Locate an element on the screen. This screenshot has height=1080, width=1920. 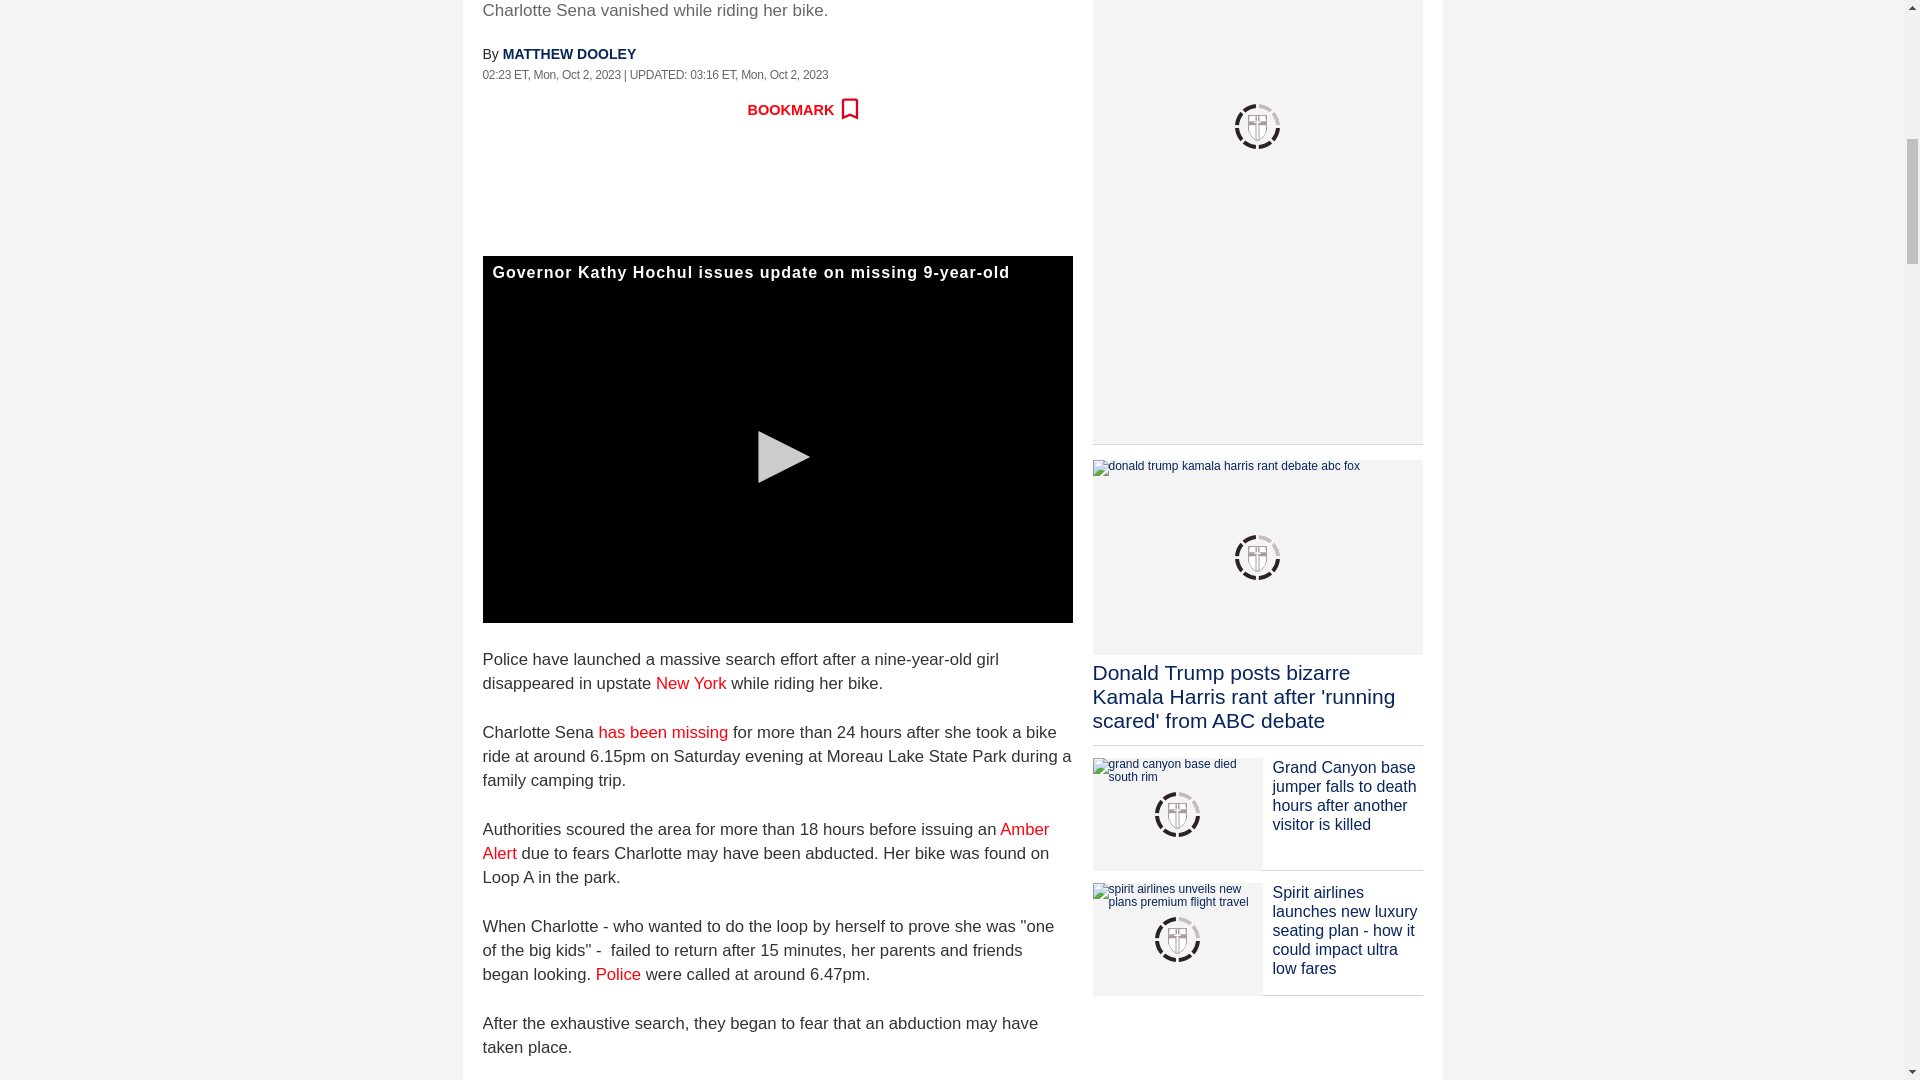
donald trump kamala harris rant debate abc fox is located at coordinates (1257, 558).